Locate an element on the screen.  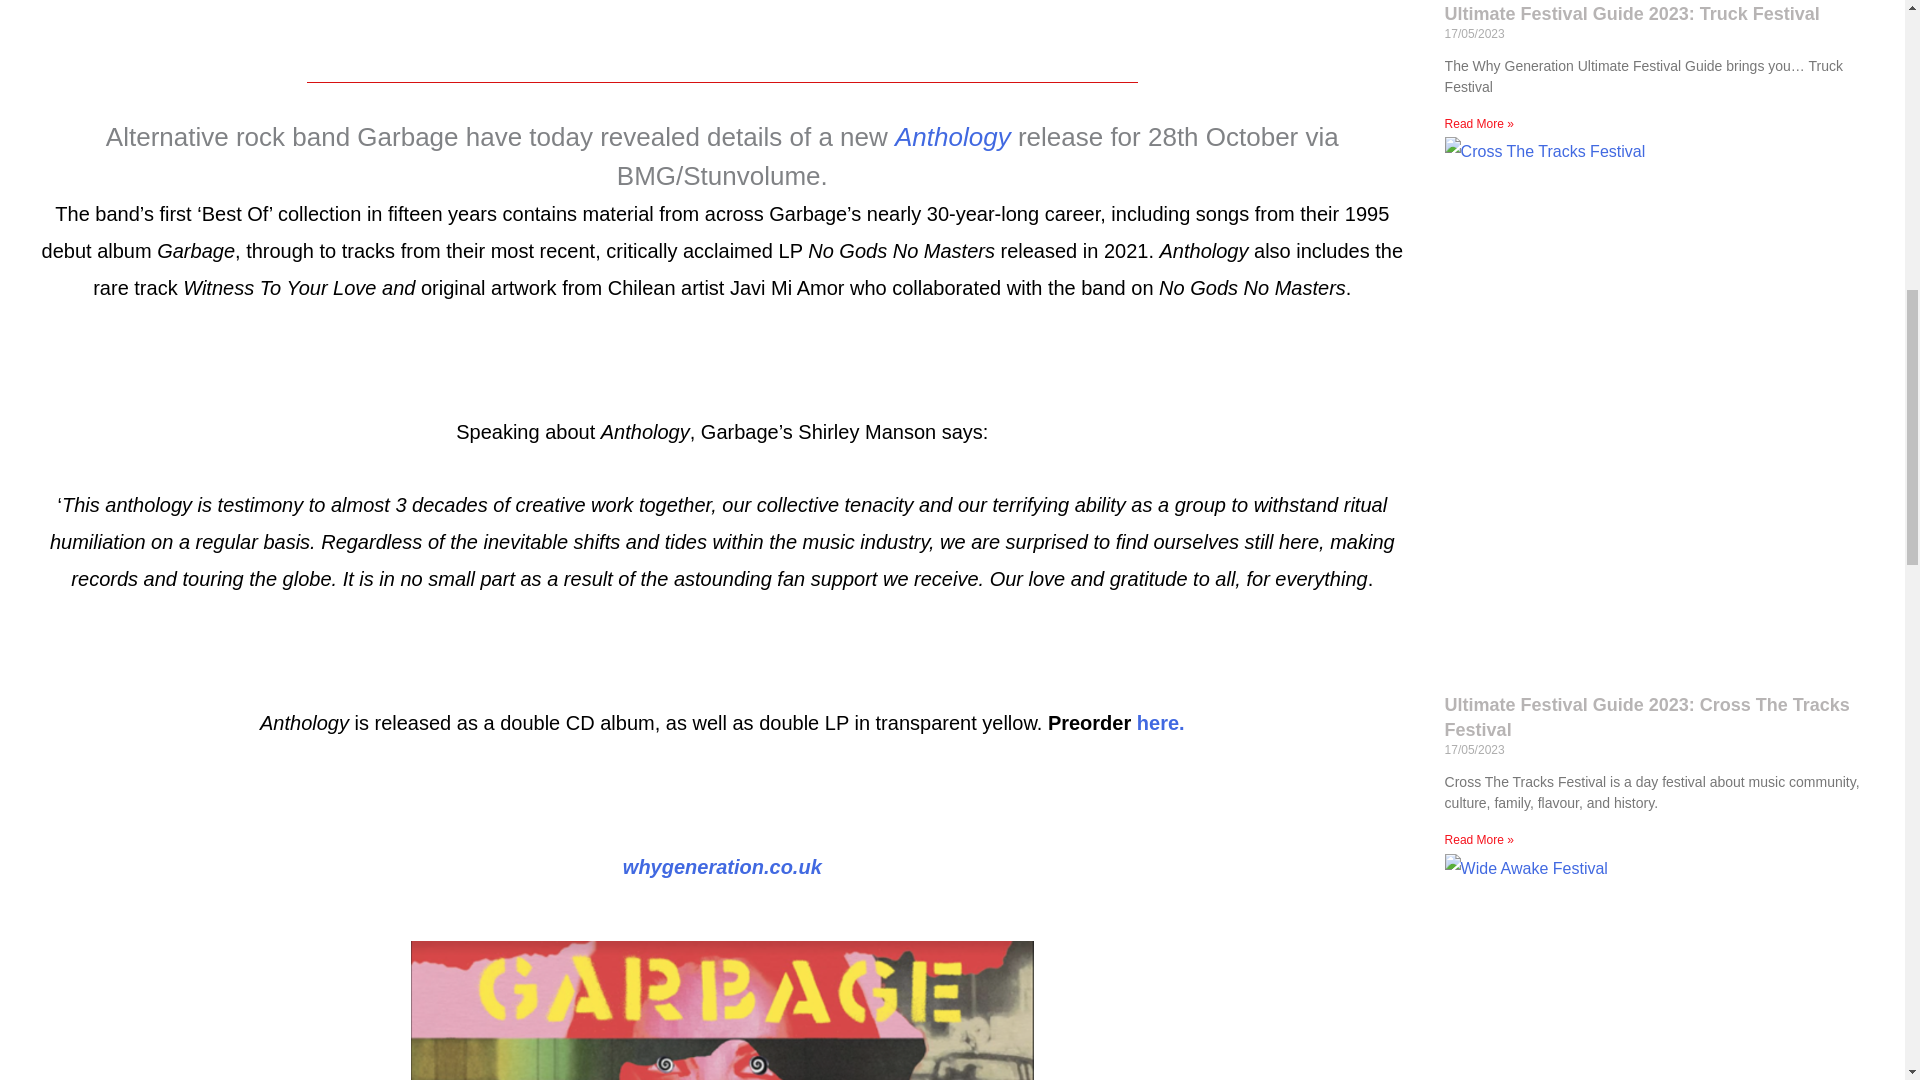
whygeneration.co.uk is located at coordinates (722, 867).